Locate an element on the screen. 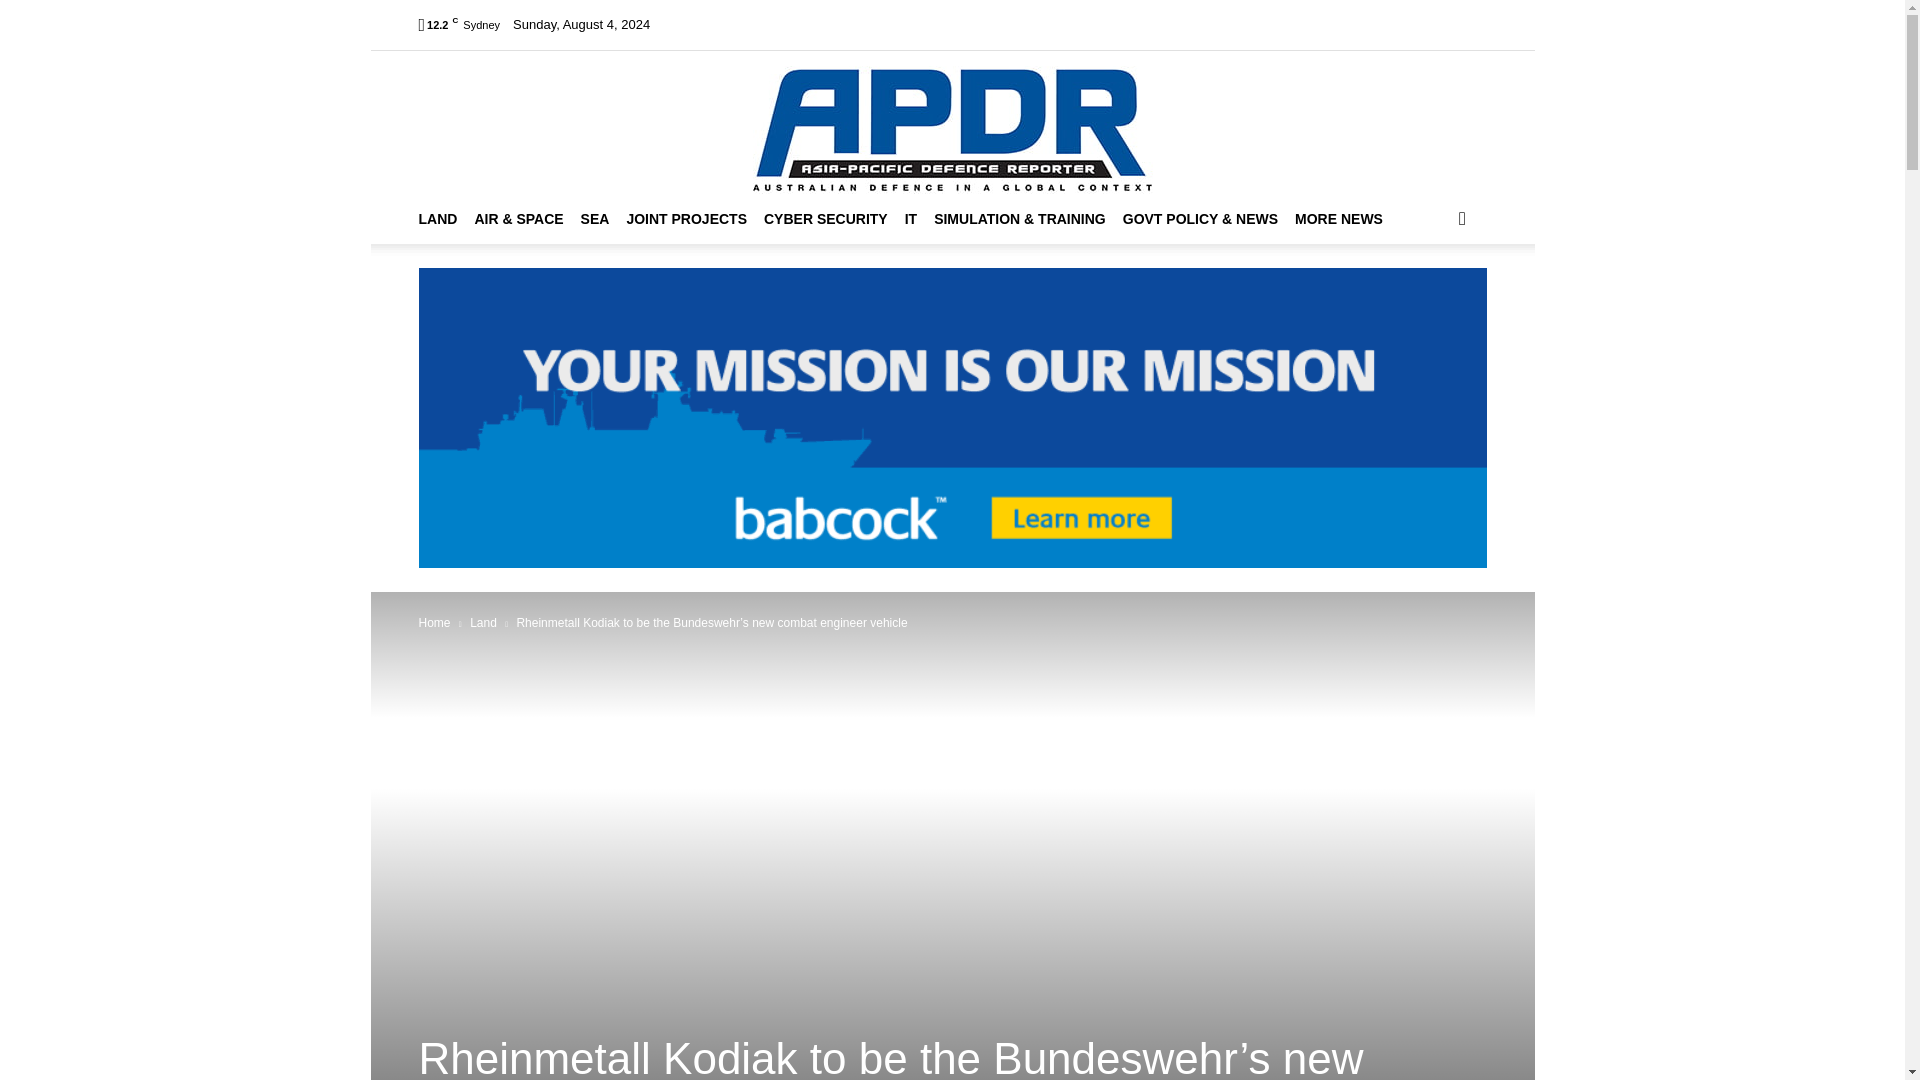  Contact is located at coordinates (1213, 24).